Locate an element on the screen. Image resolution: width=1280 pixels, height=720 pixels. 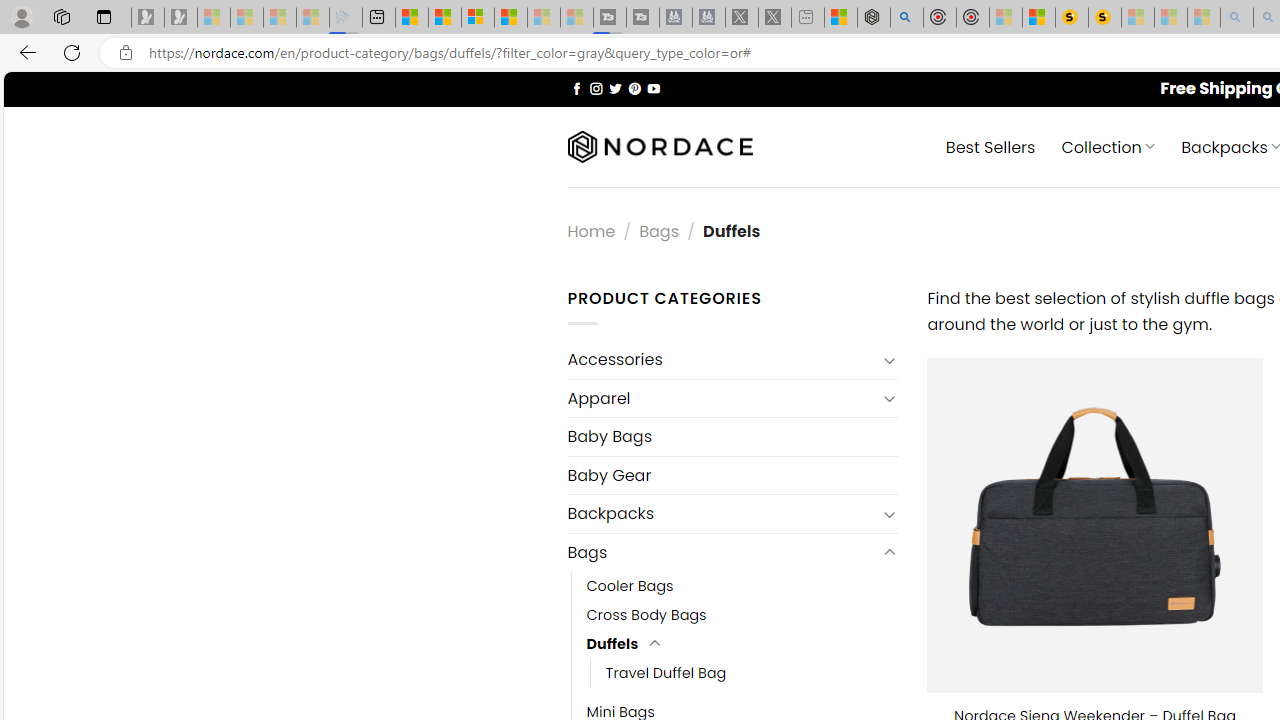
Newsletter Sign Up - Sleeping is located at coordinates (181, 18).